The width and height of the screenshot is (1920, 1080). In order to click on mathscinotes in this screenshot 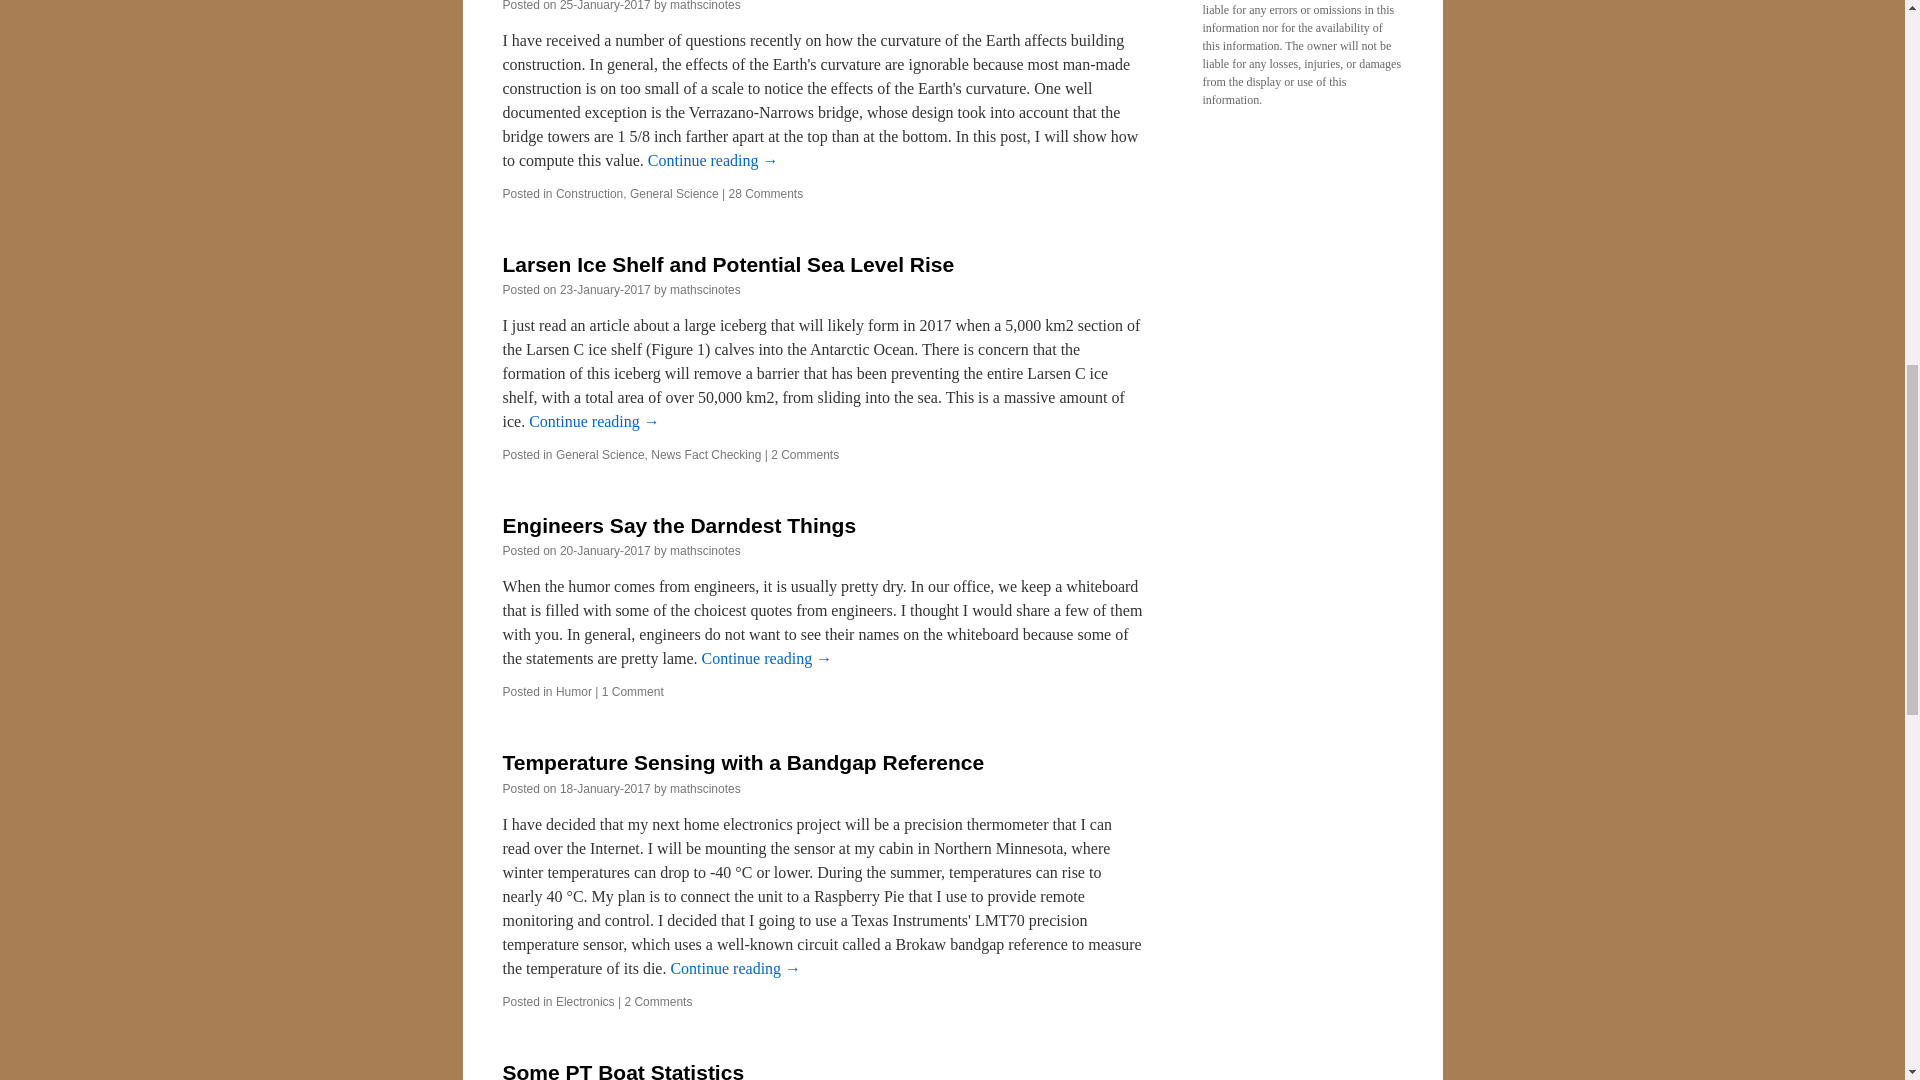, I will do `click(706, 290)`.